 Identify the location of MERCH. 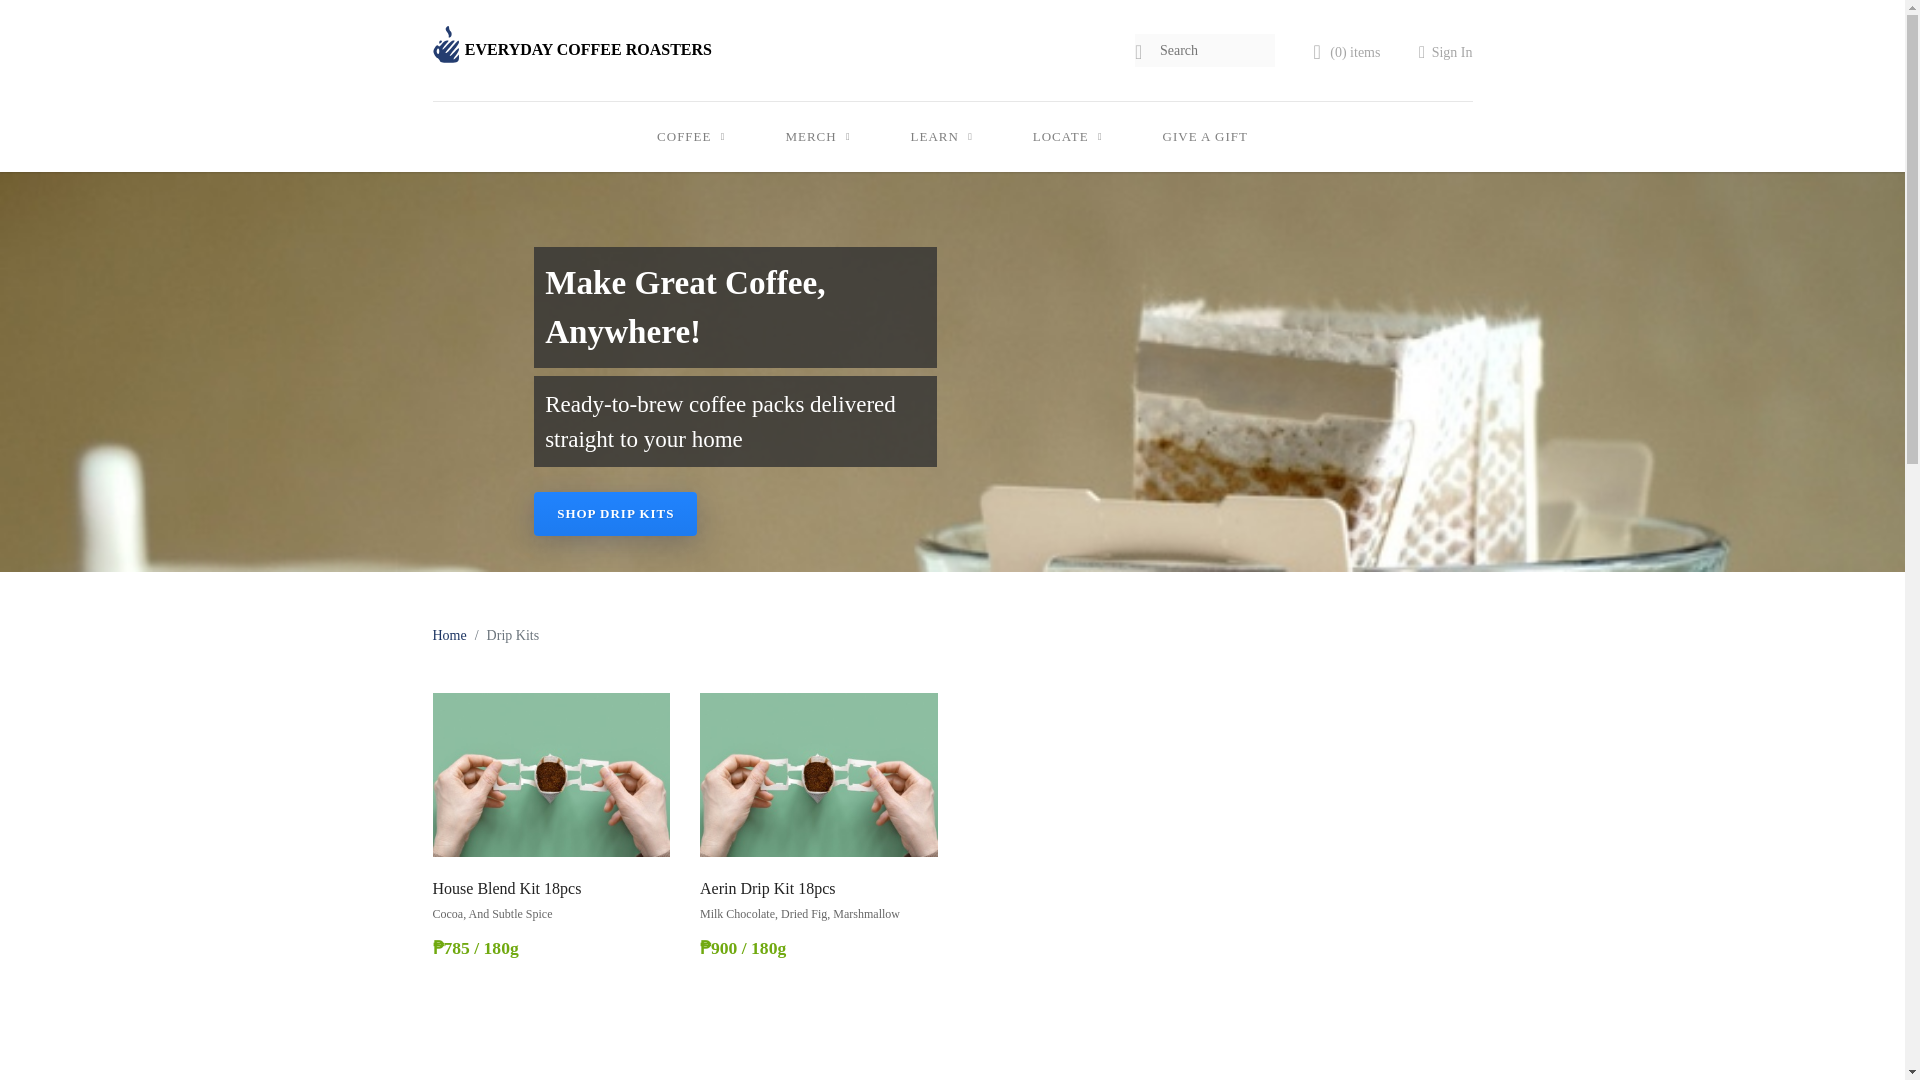
(816, 136).